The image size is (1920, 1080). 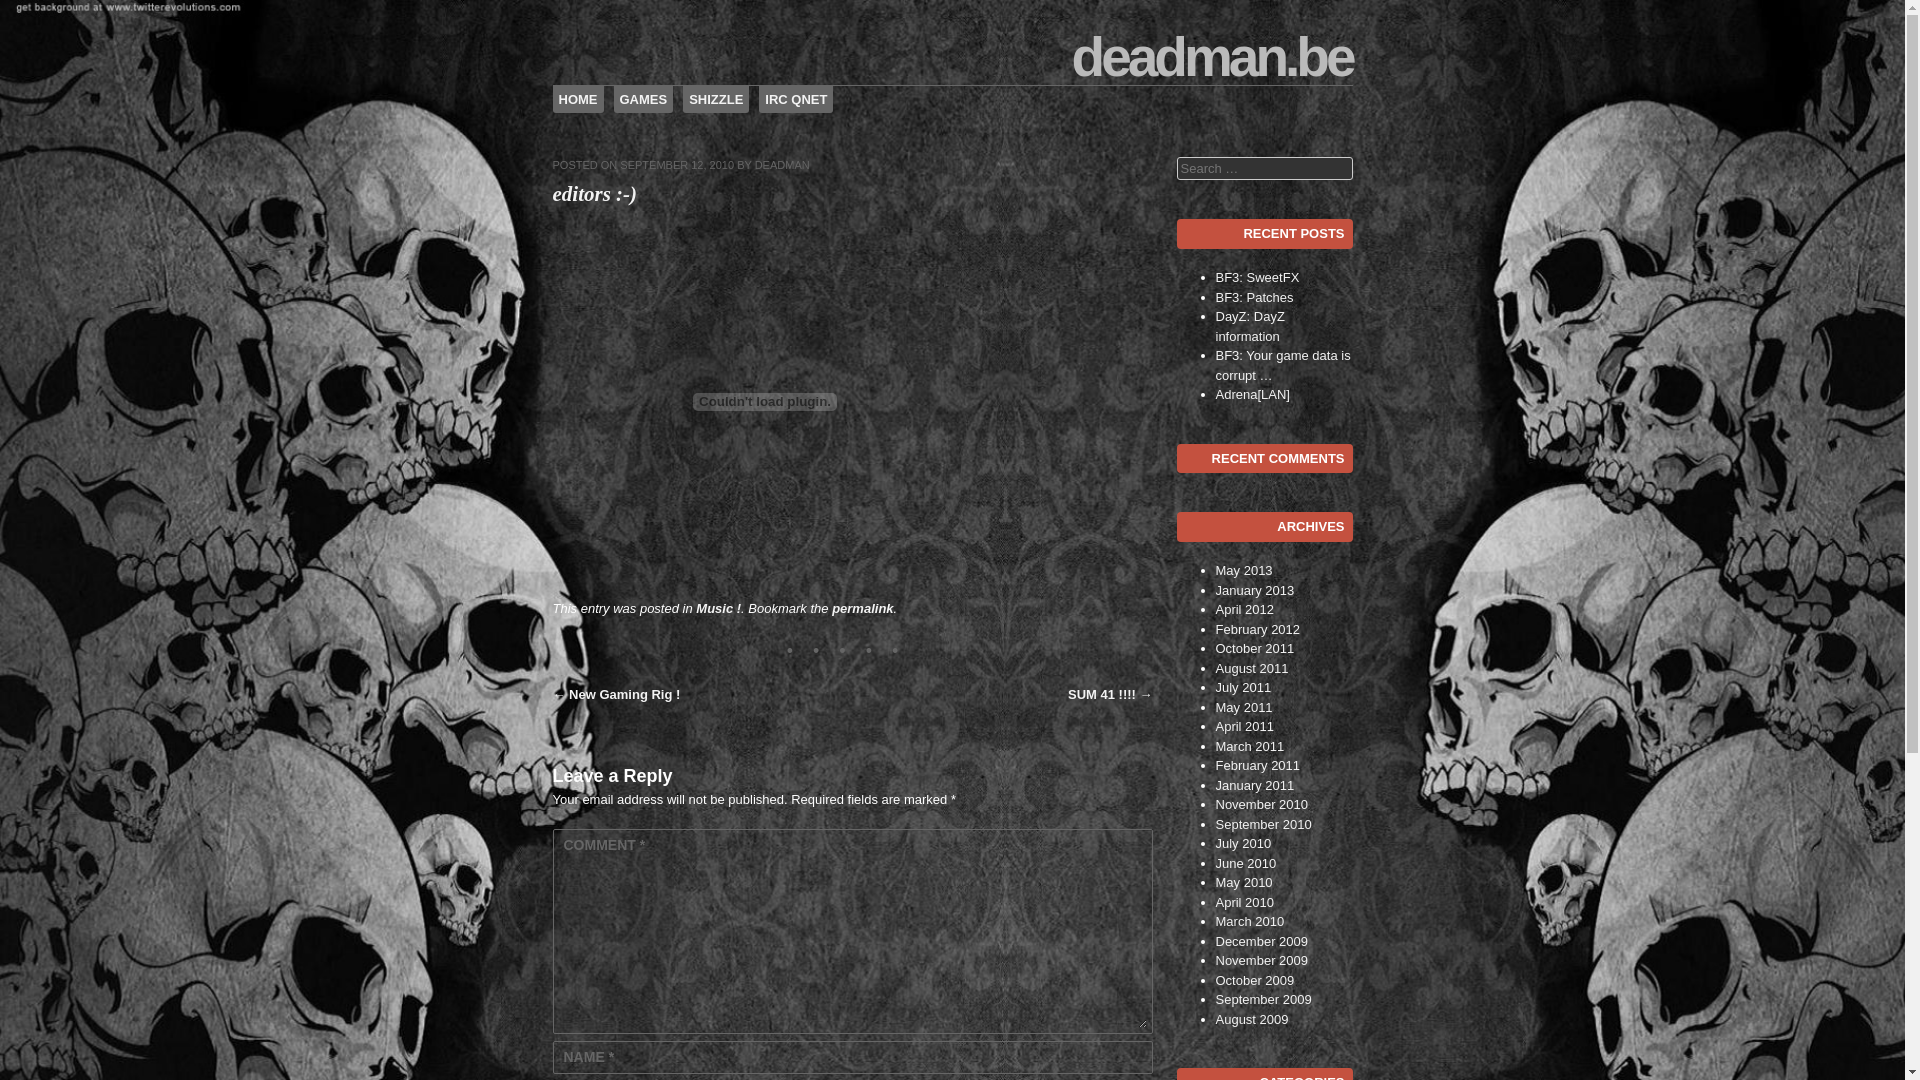 What do you see at coordinates (1244, 570) in the screenshot?
I see `May 2013` at bounding box center [1244, 570].